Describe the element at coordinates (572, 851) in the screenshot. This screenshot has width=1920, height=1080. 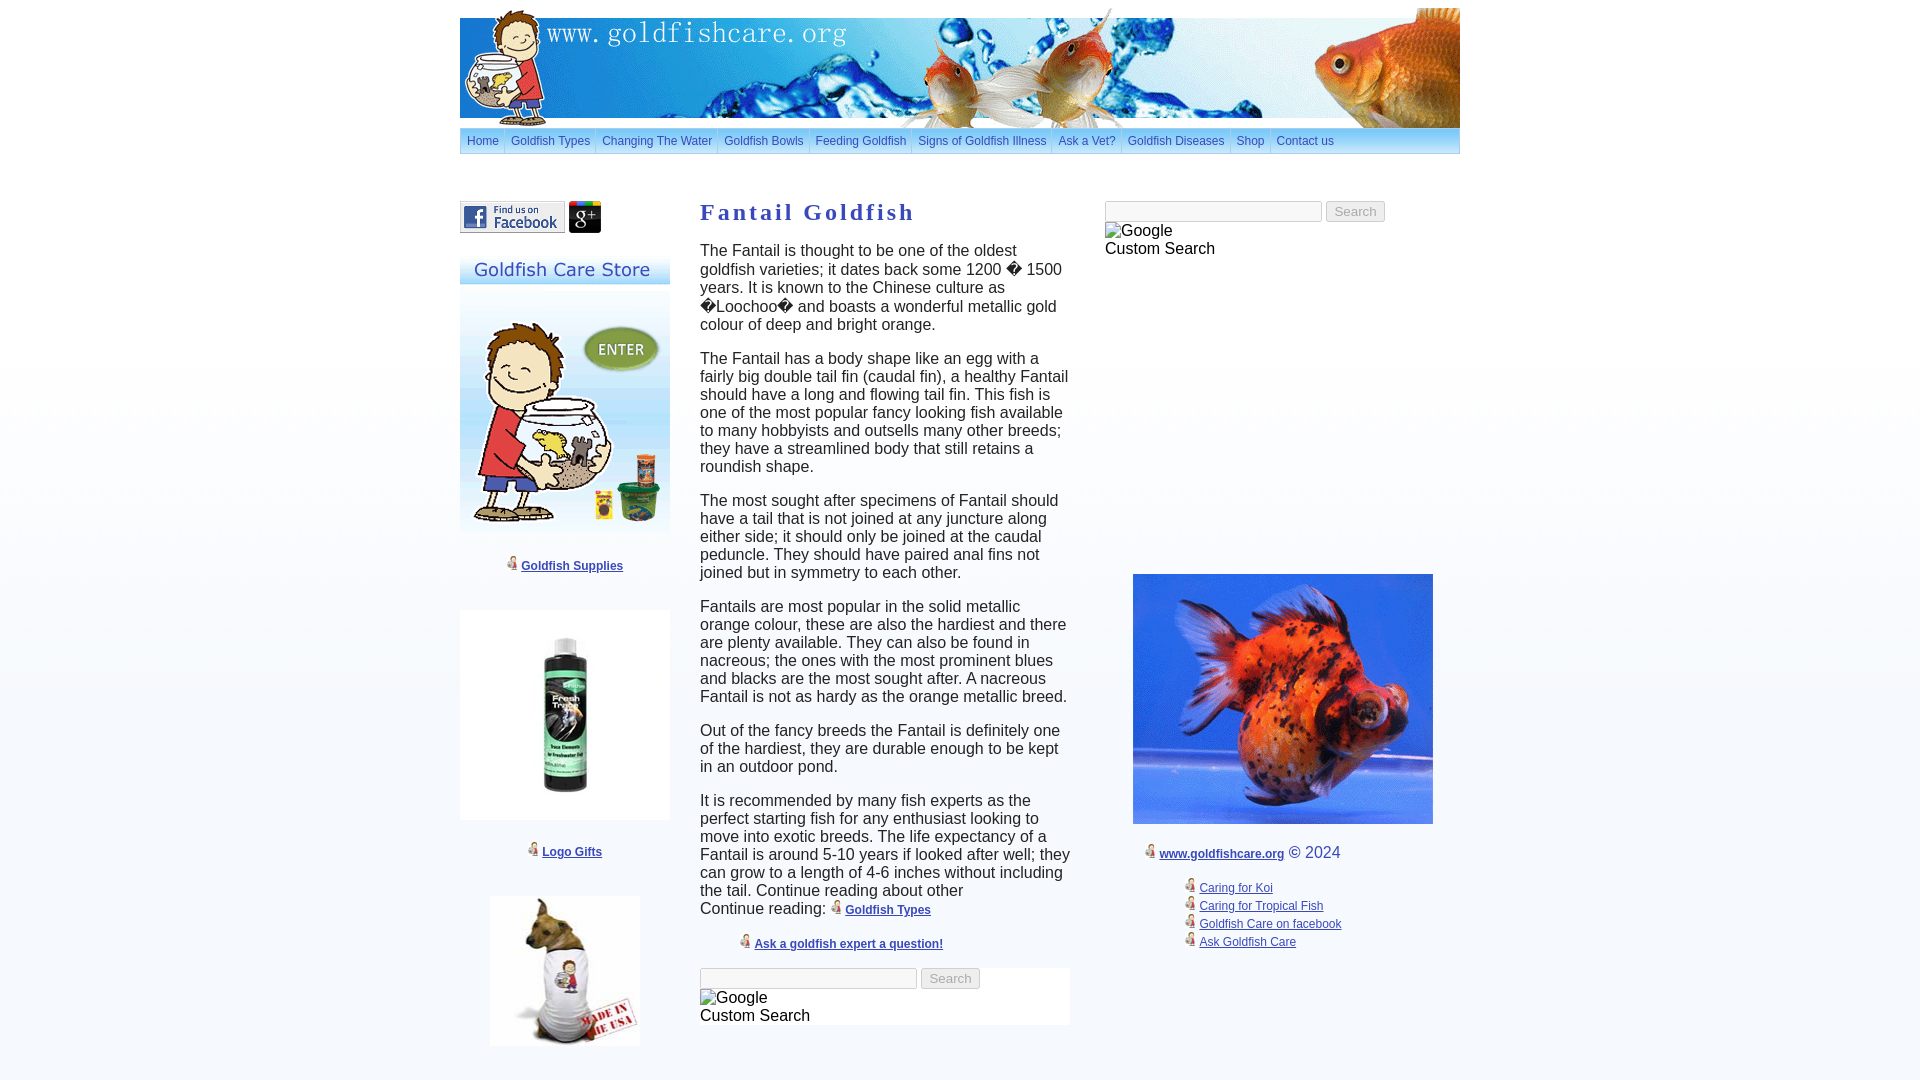
I see `Logo Gifts` at that location.